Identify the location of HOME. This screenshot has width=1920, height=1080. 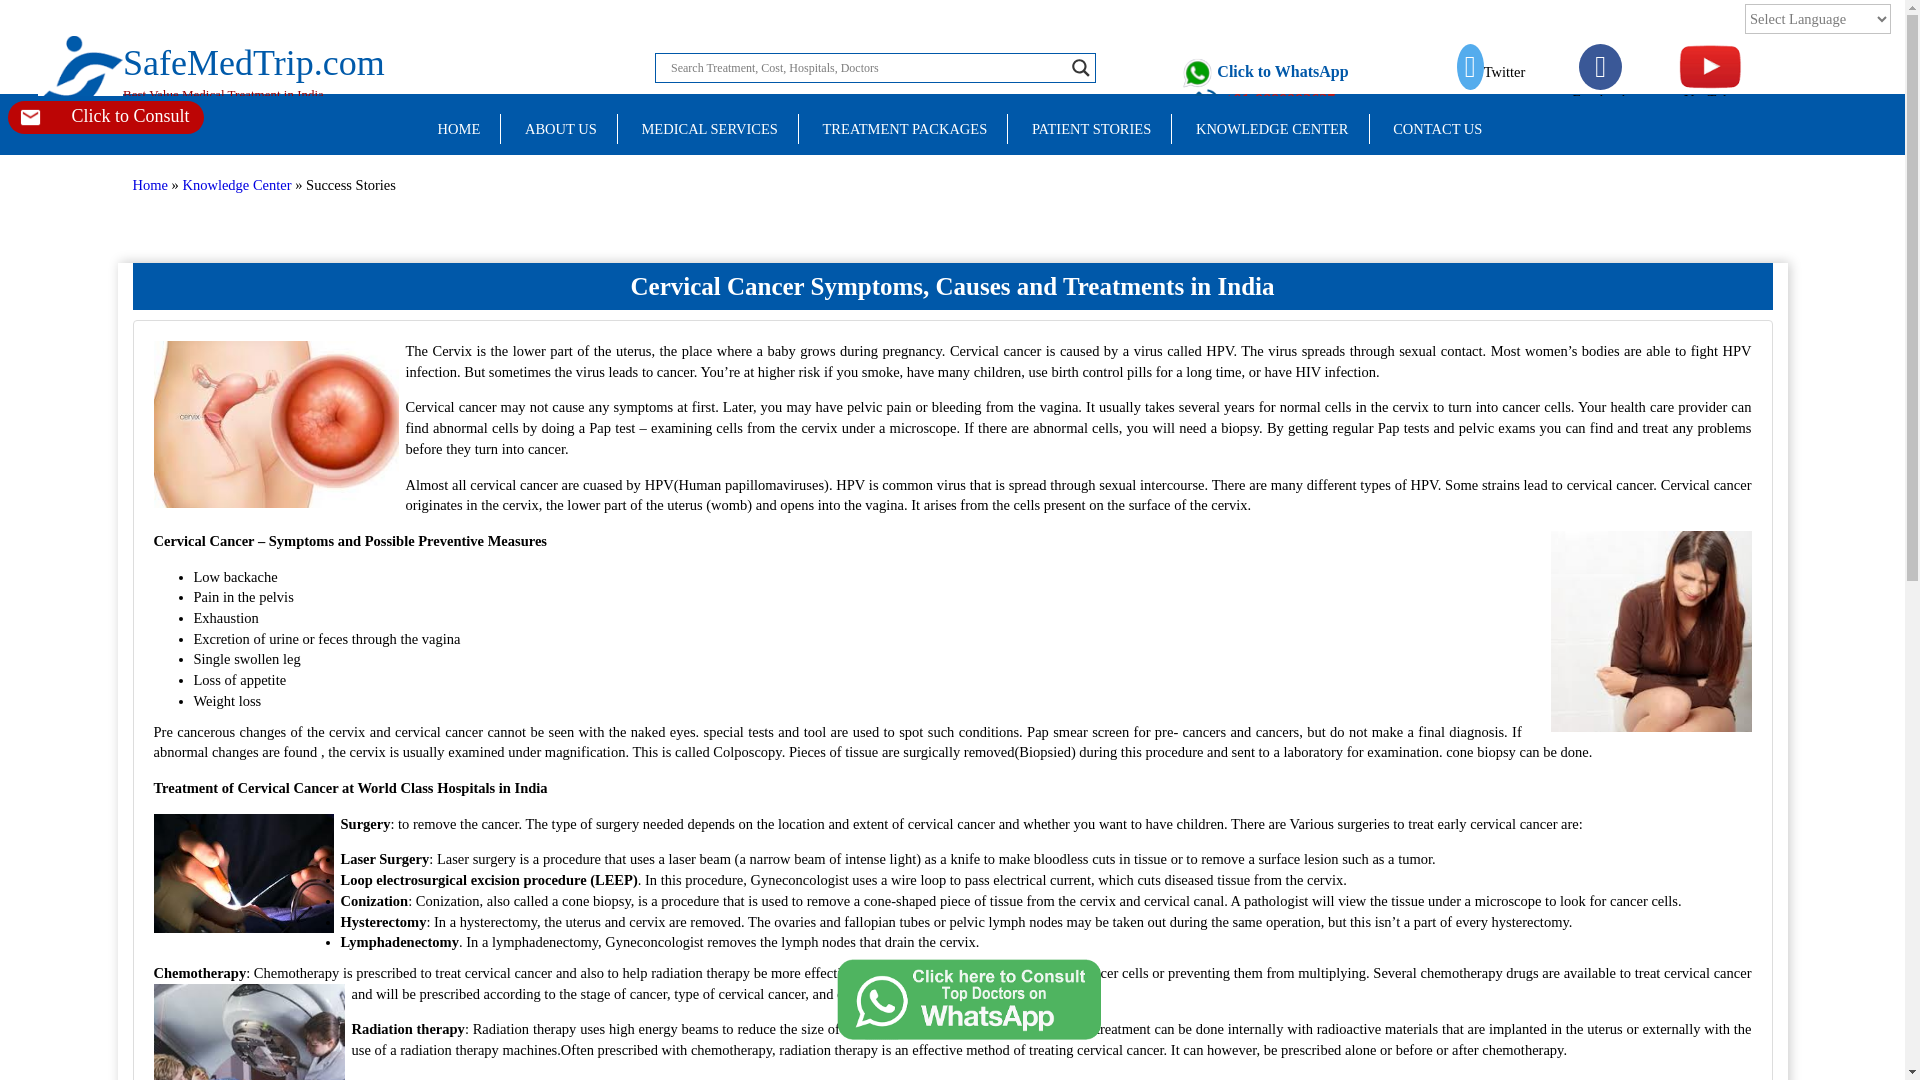
(1272, 128).